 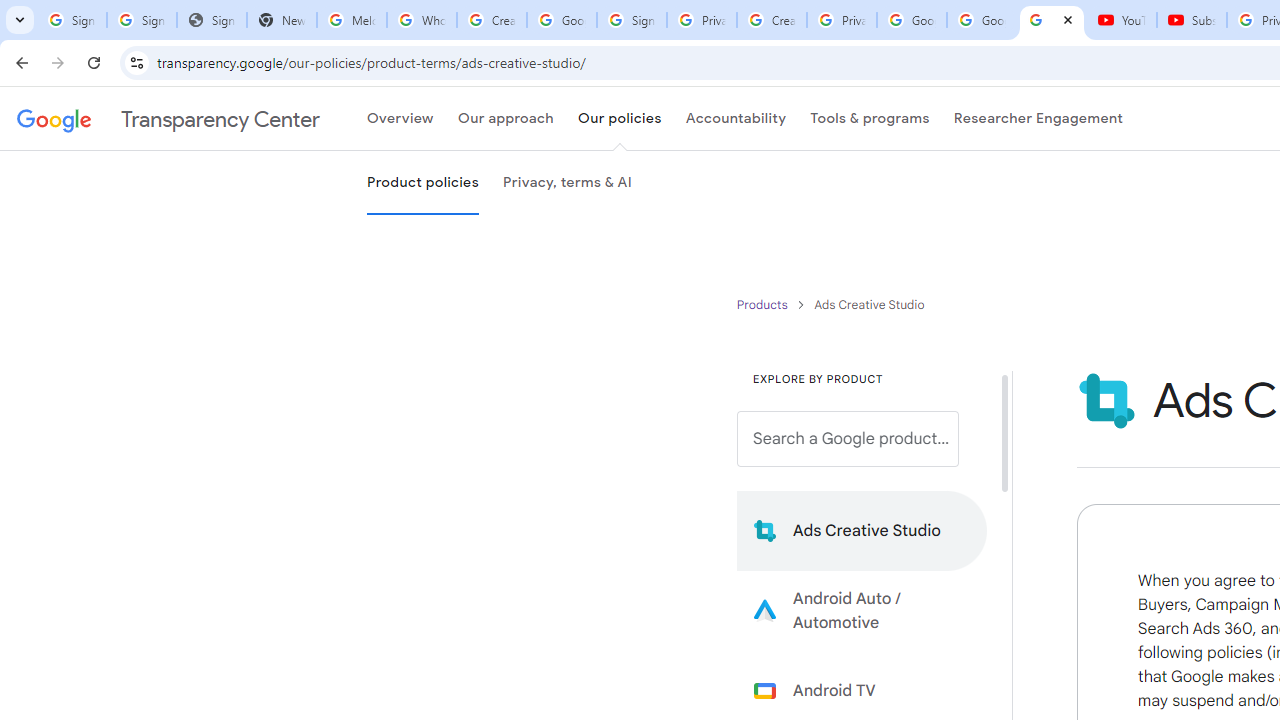 What do you see at coordinates (764, 304) in the screenshot?
I see `Product policies` at bounding box center [764, 304].